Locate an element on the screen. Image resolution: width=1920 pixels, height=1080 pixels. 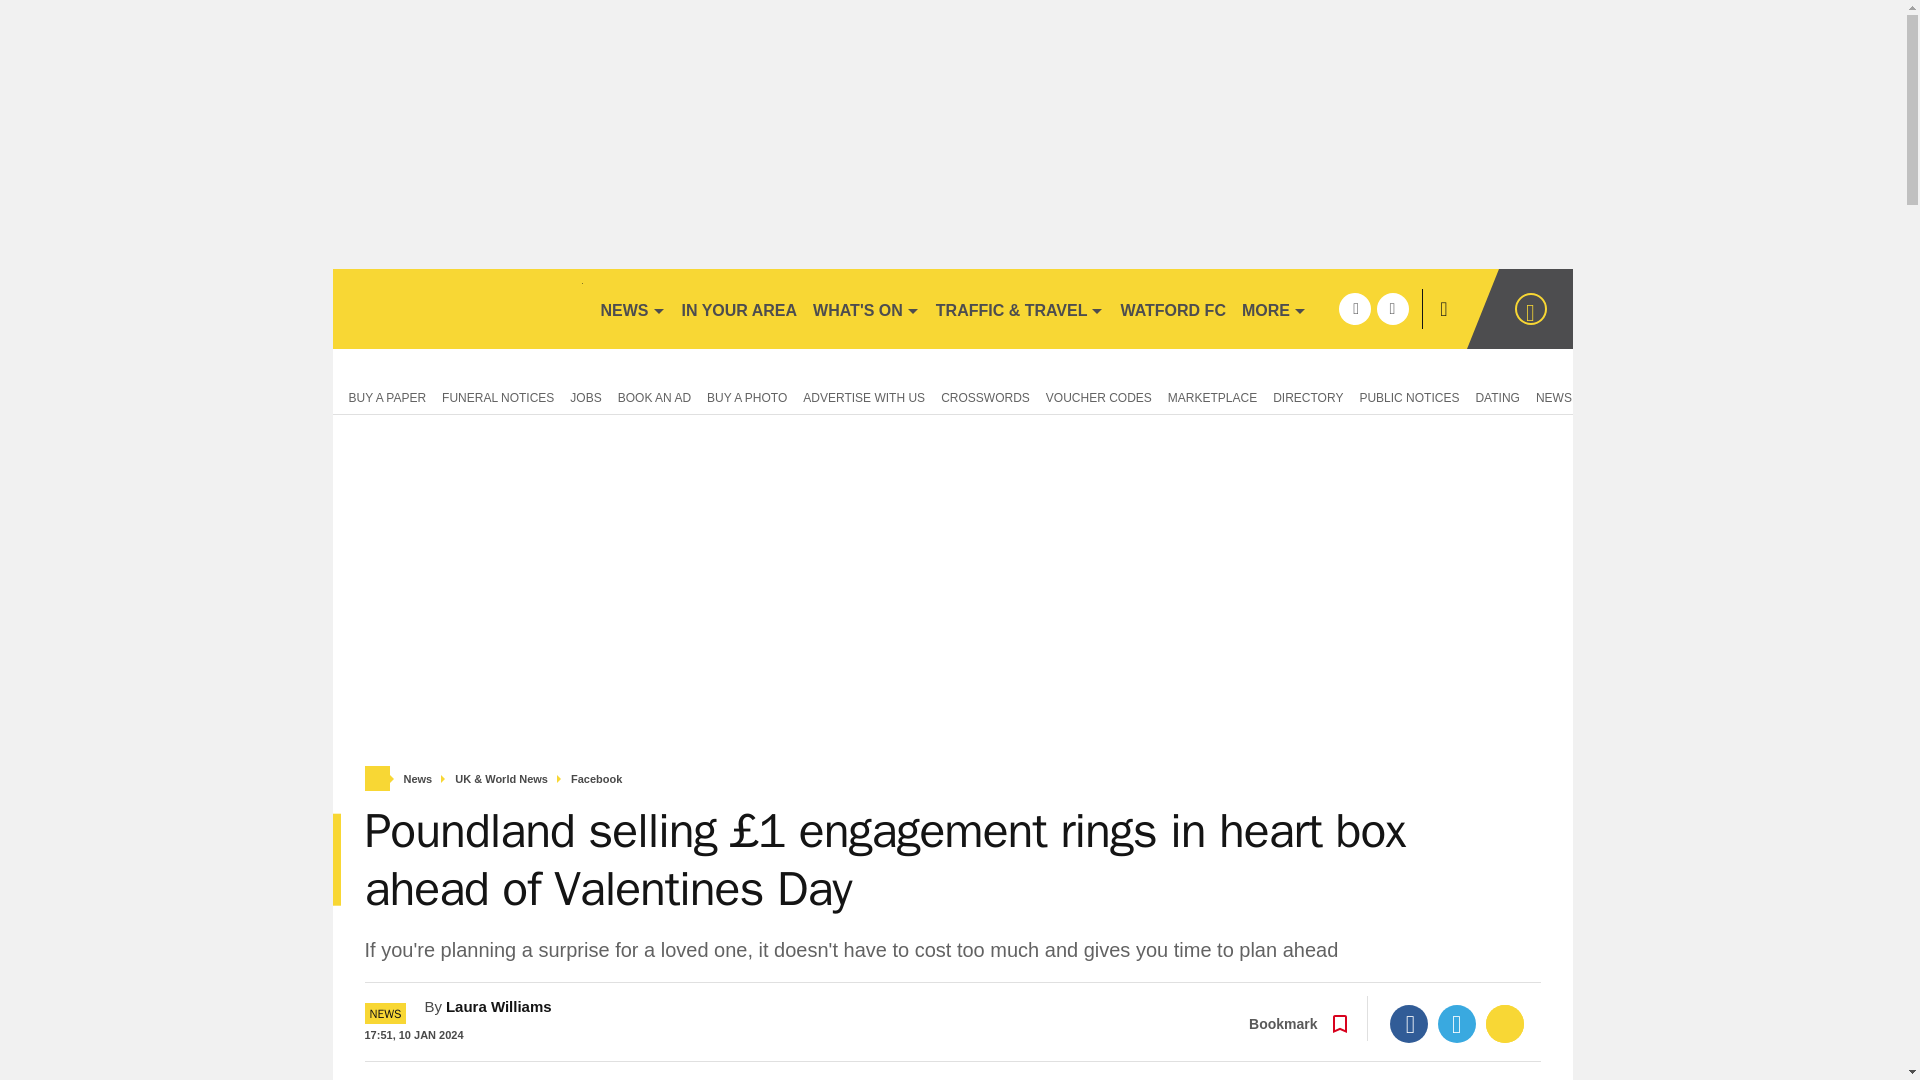
IN YOUR AREA is located at coordinates (740, 308).